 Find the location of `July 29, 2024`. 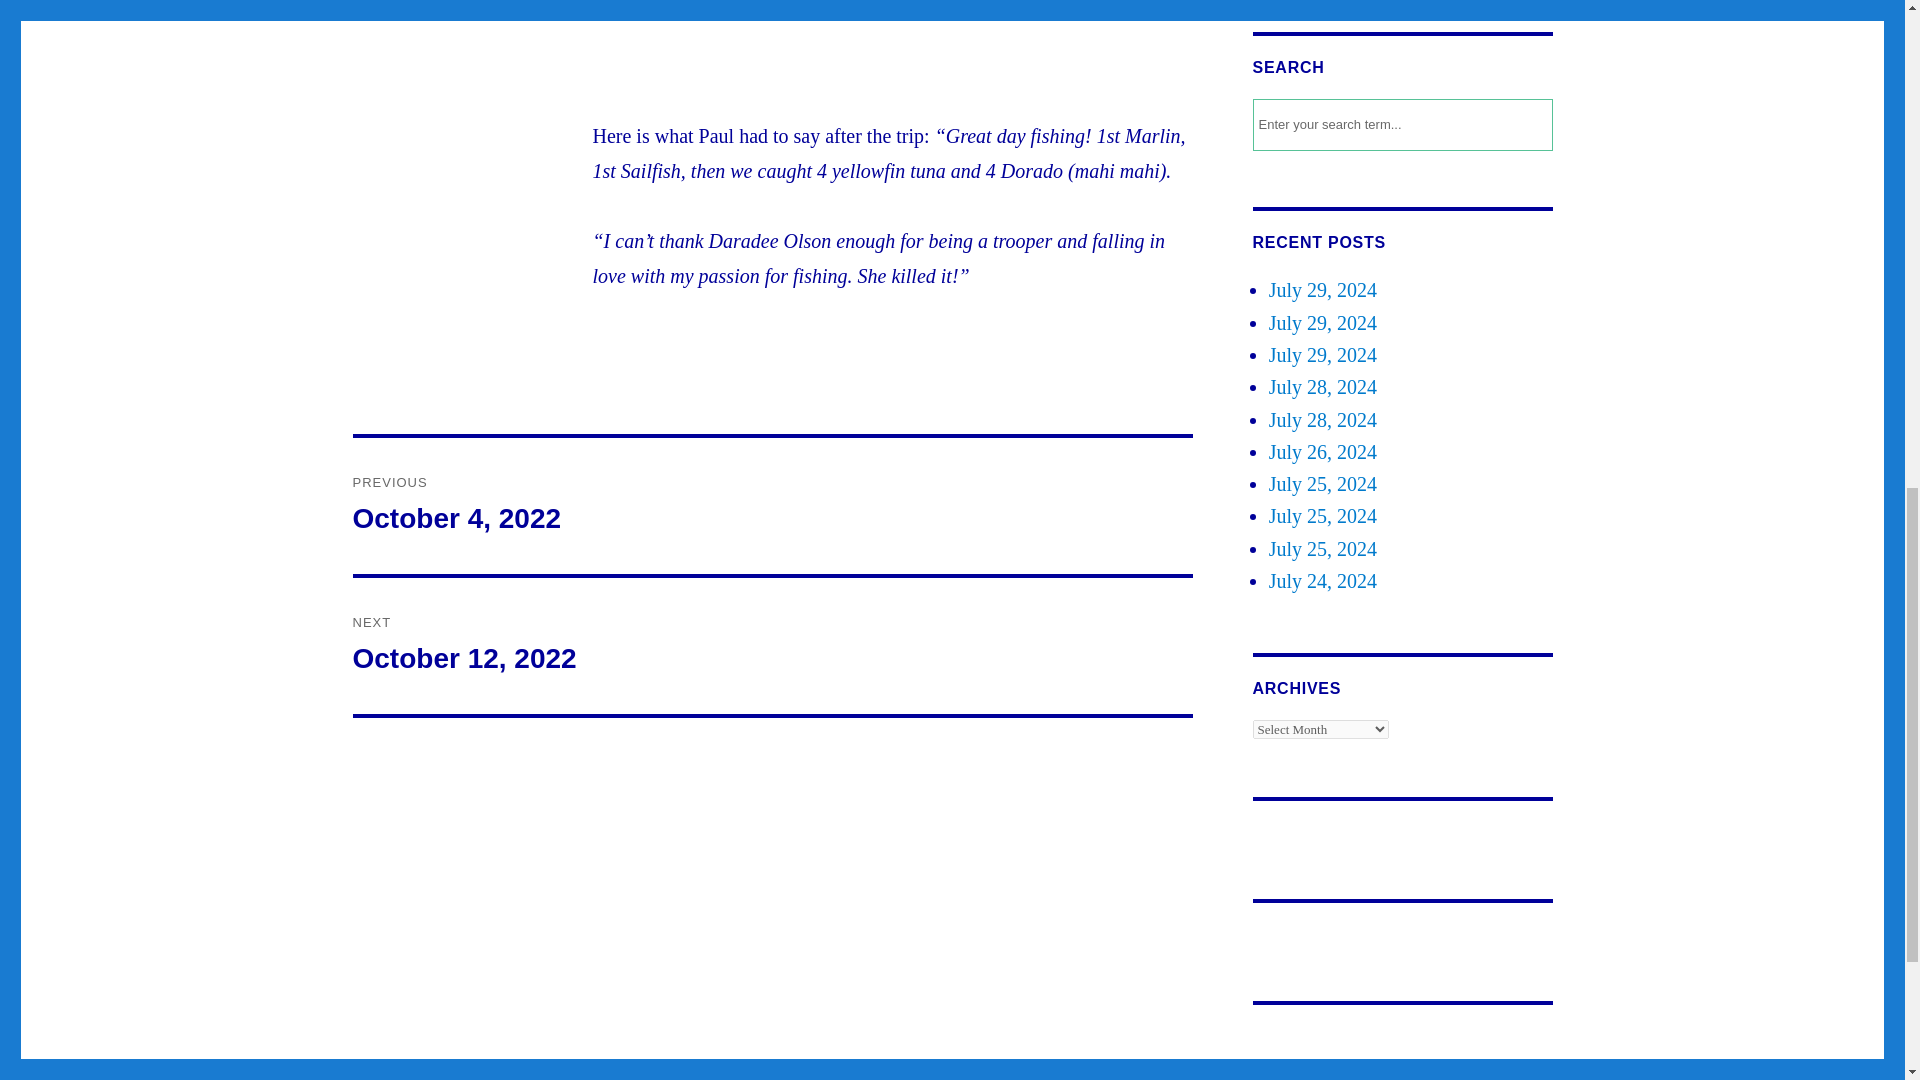

July 29, 2024 is located at coordinates (1322, 580).